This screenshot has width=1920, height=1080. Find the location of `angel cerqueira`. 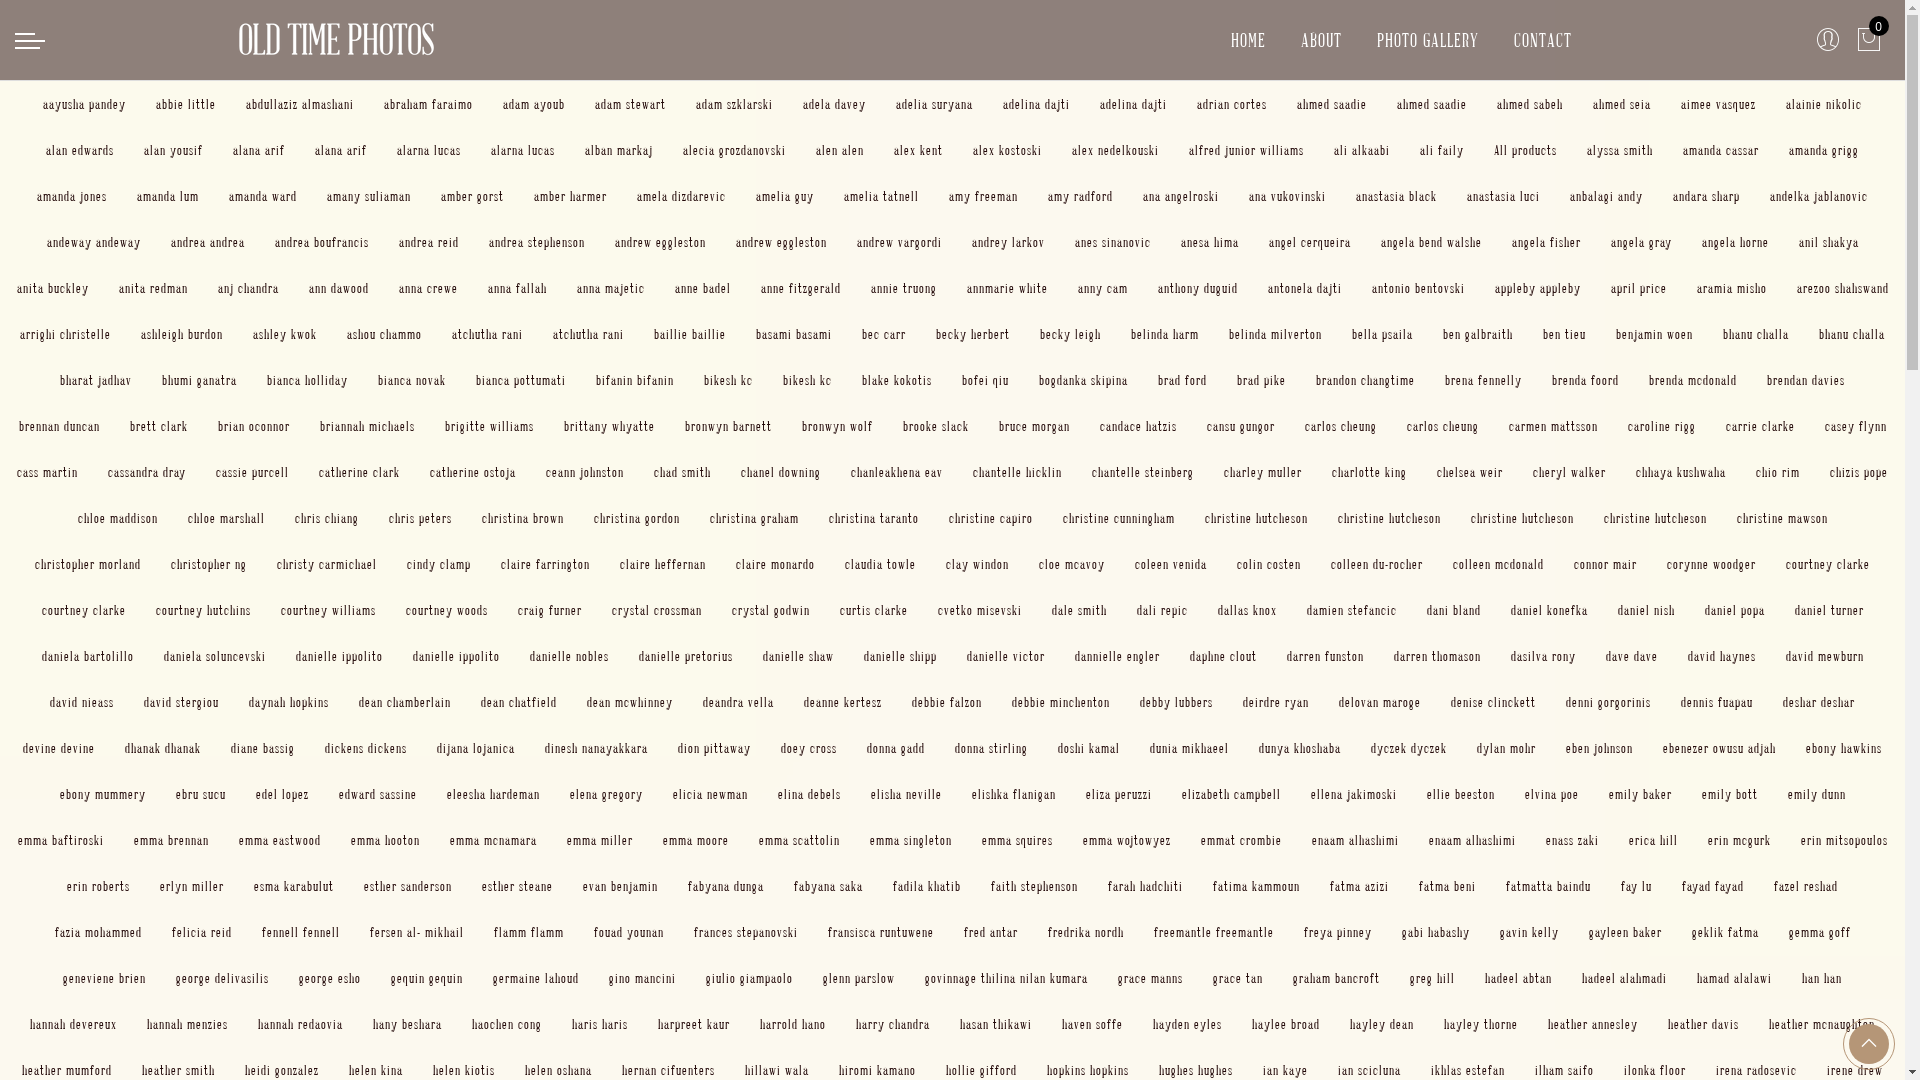

angel cerqueira is located at coordinates (1309, 242).